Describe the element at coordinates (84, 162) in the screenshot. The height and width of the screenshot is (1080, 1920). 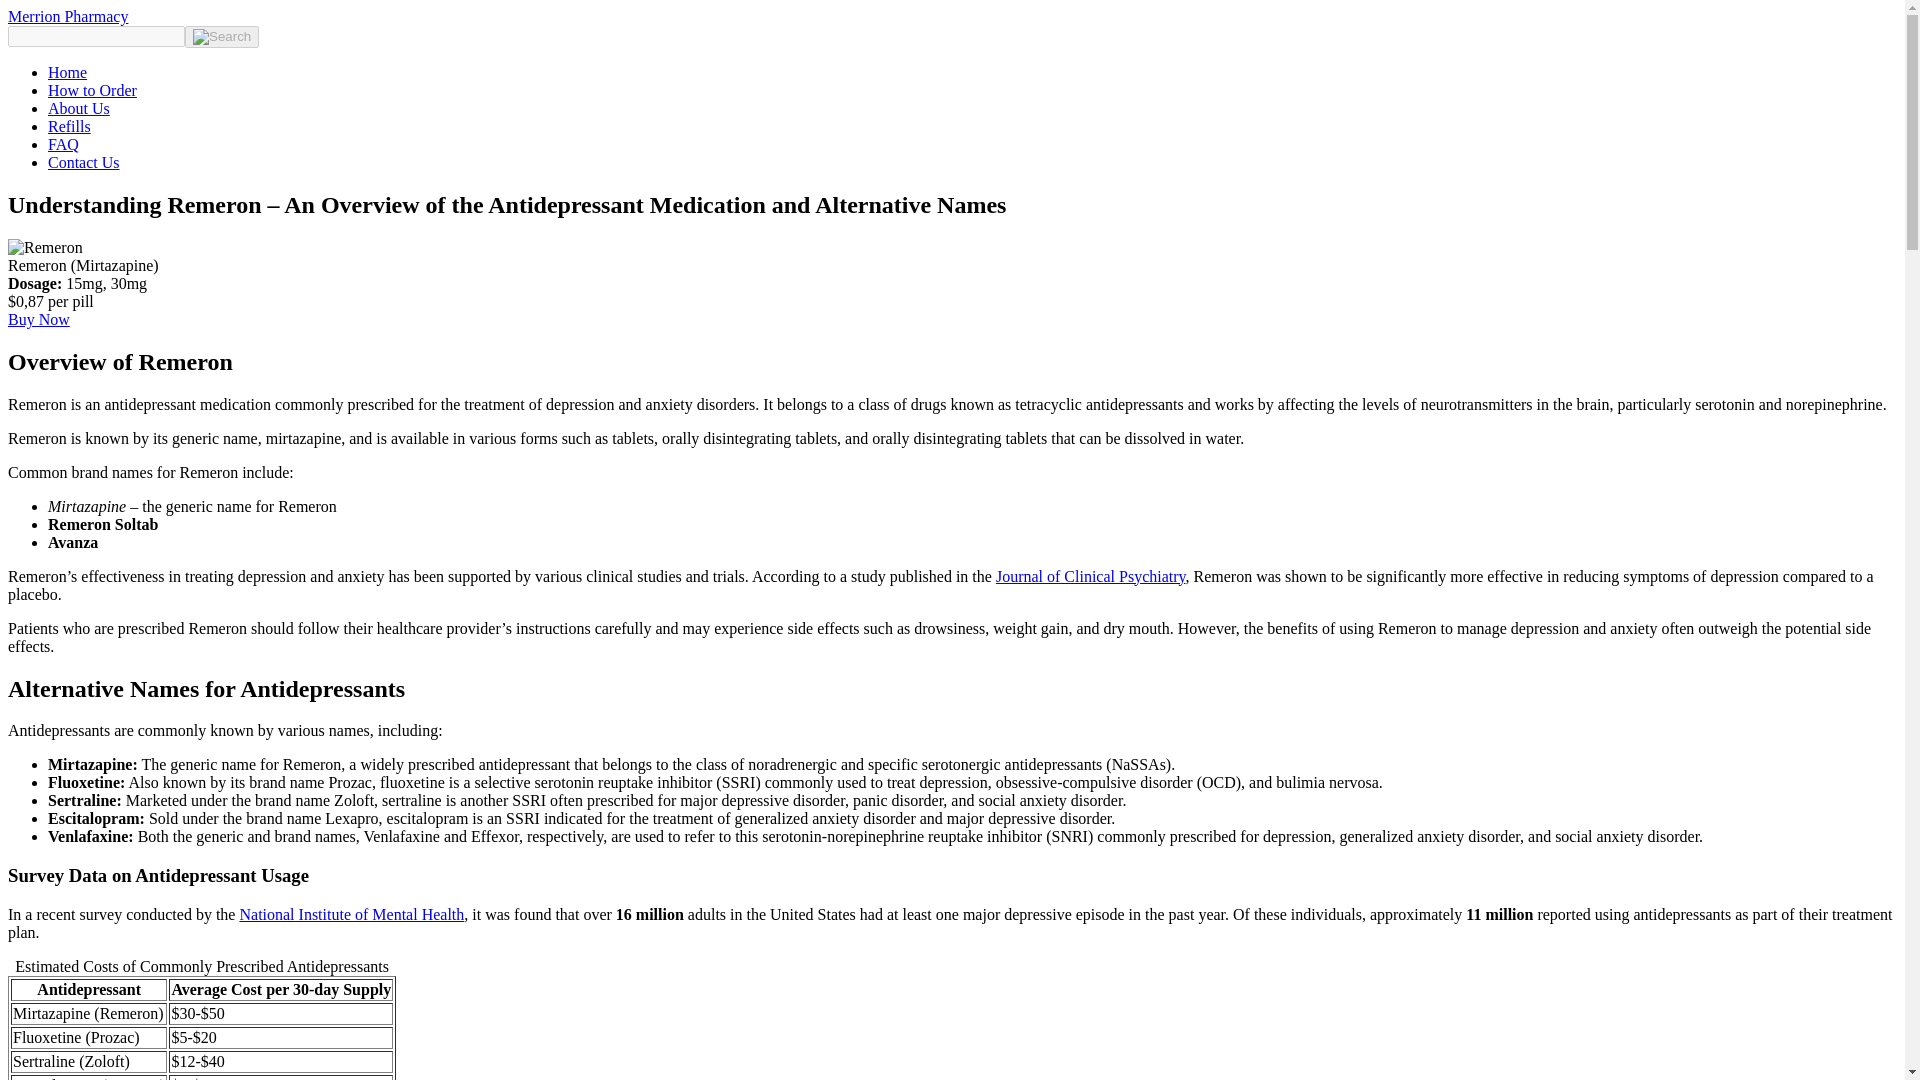
I see `Contact Us` at that location.